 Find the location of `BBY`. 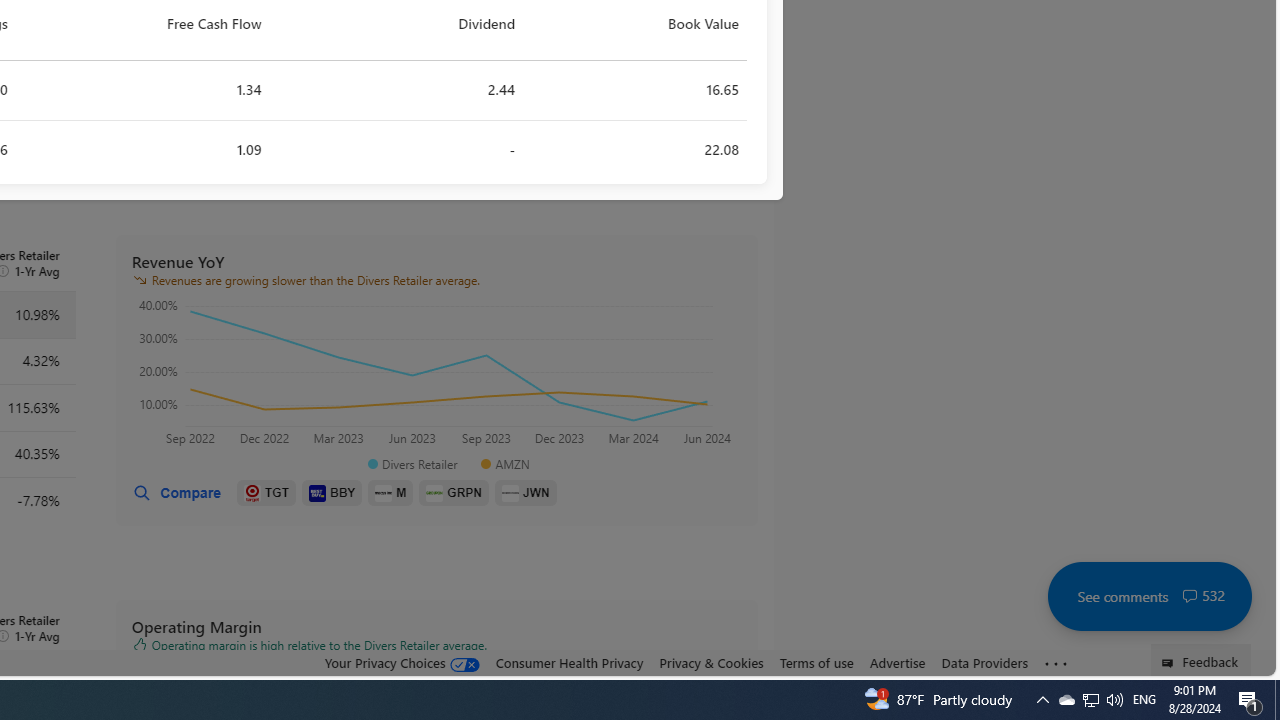

BBY is located at coordinates (332, 493).